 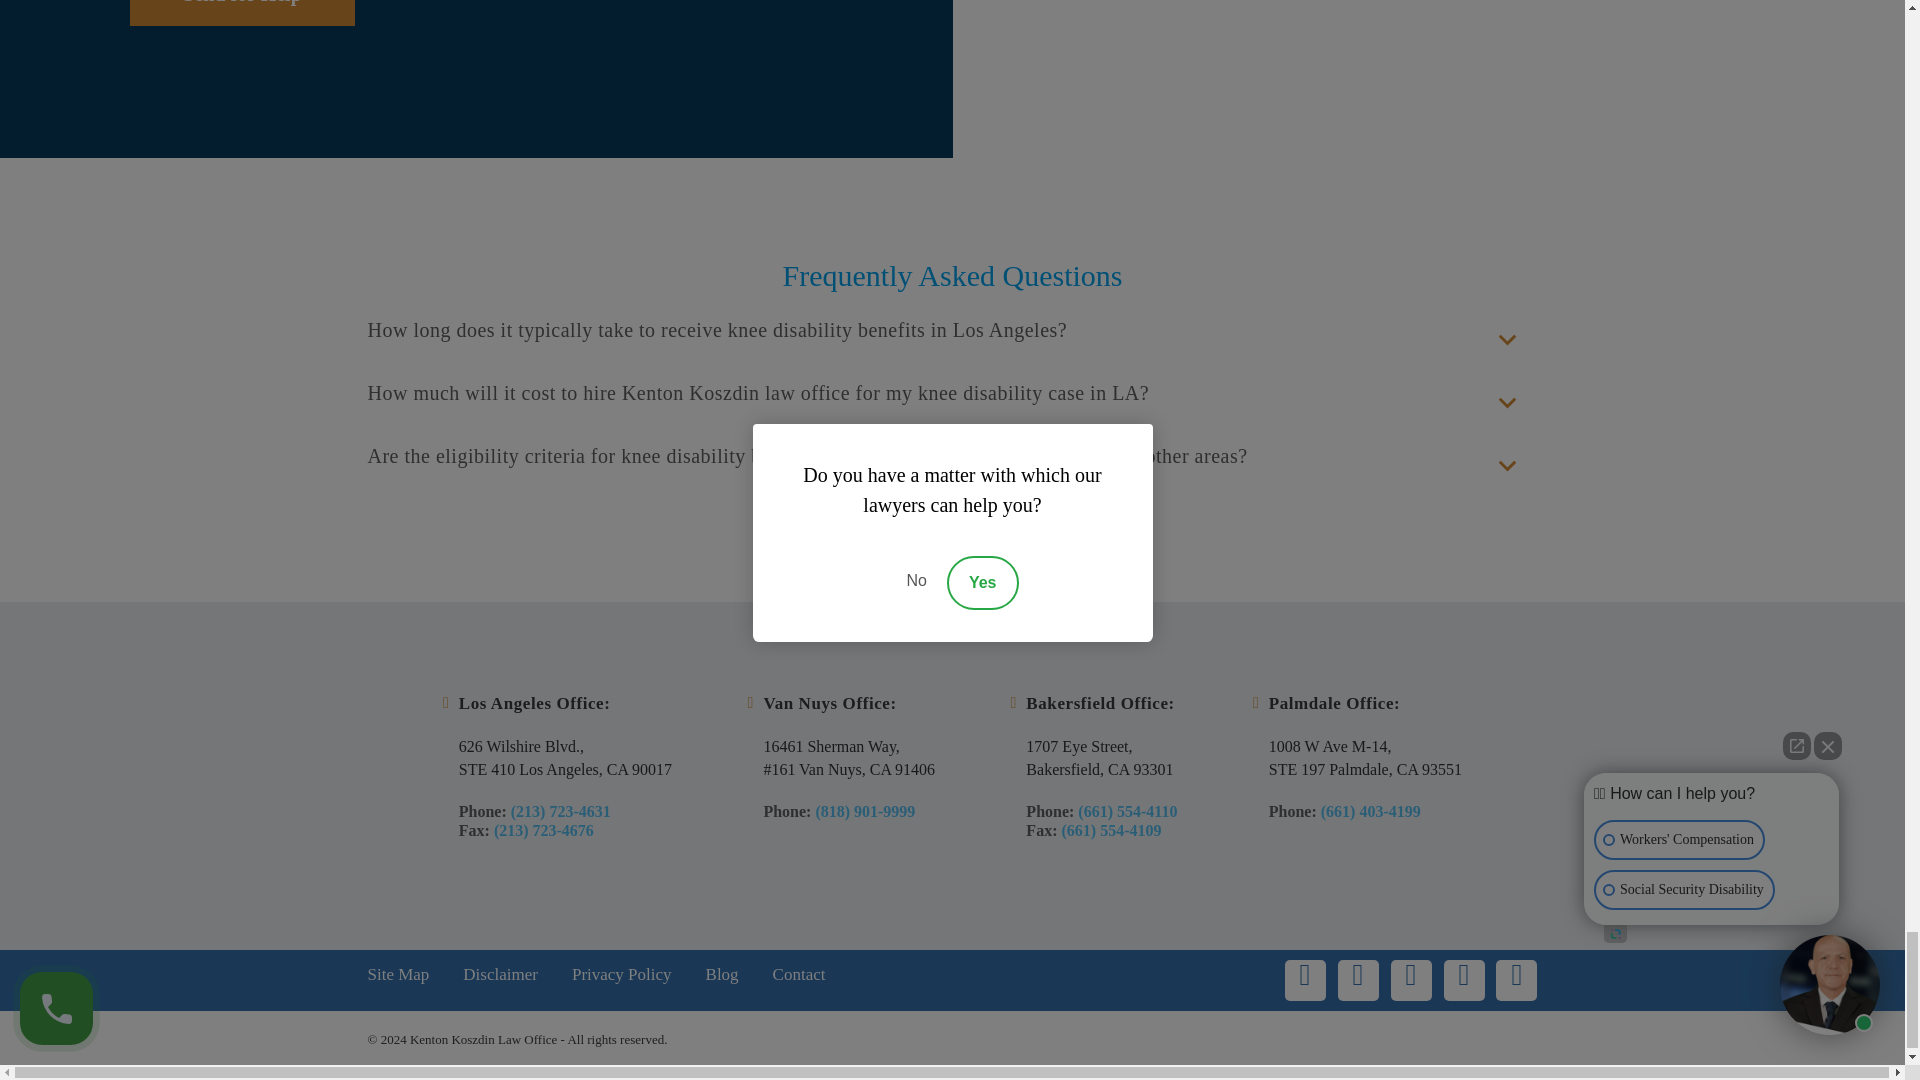 What do you see at coordinates (242, 12) in the screenshot?
I see `Send for Help` at bounding box center [242, 12].